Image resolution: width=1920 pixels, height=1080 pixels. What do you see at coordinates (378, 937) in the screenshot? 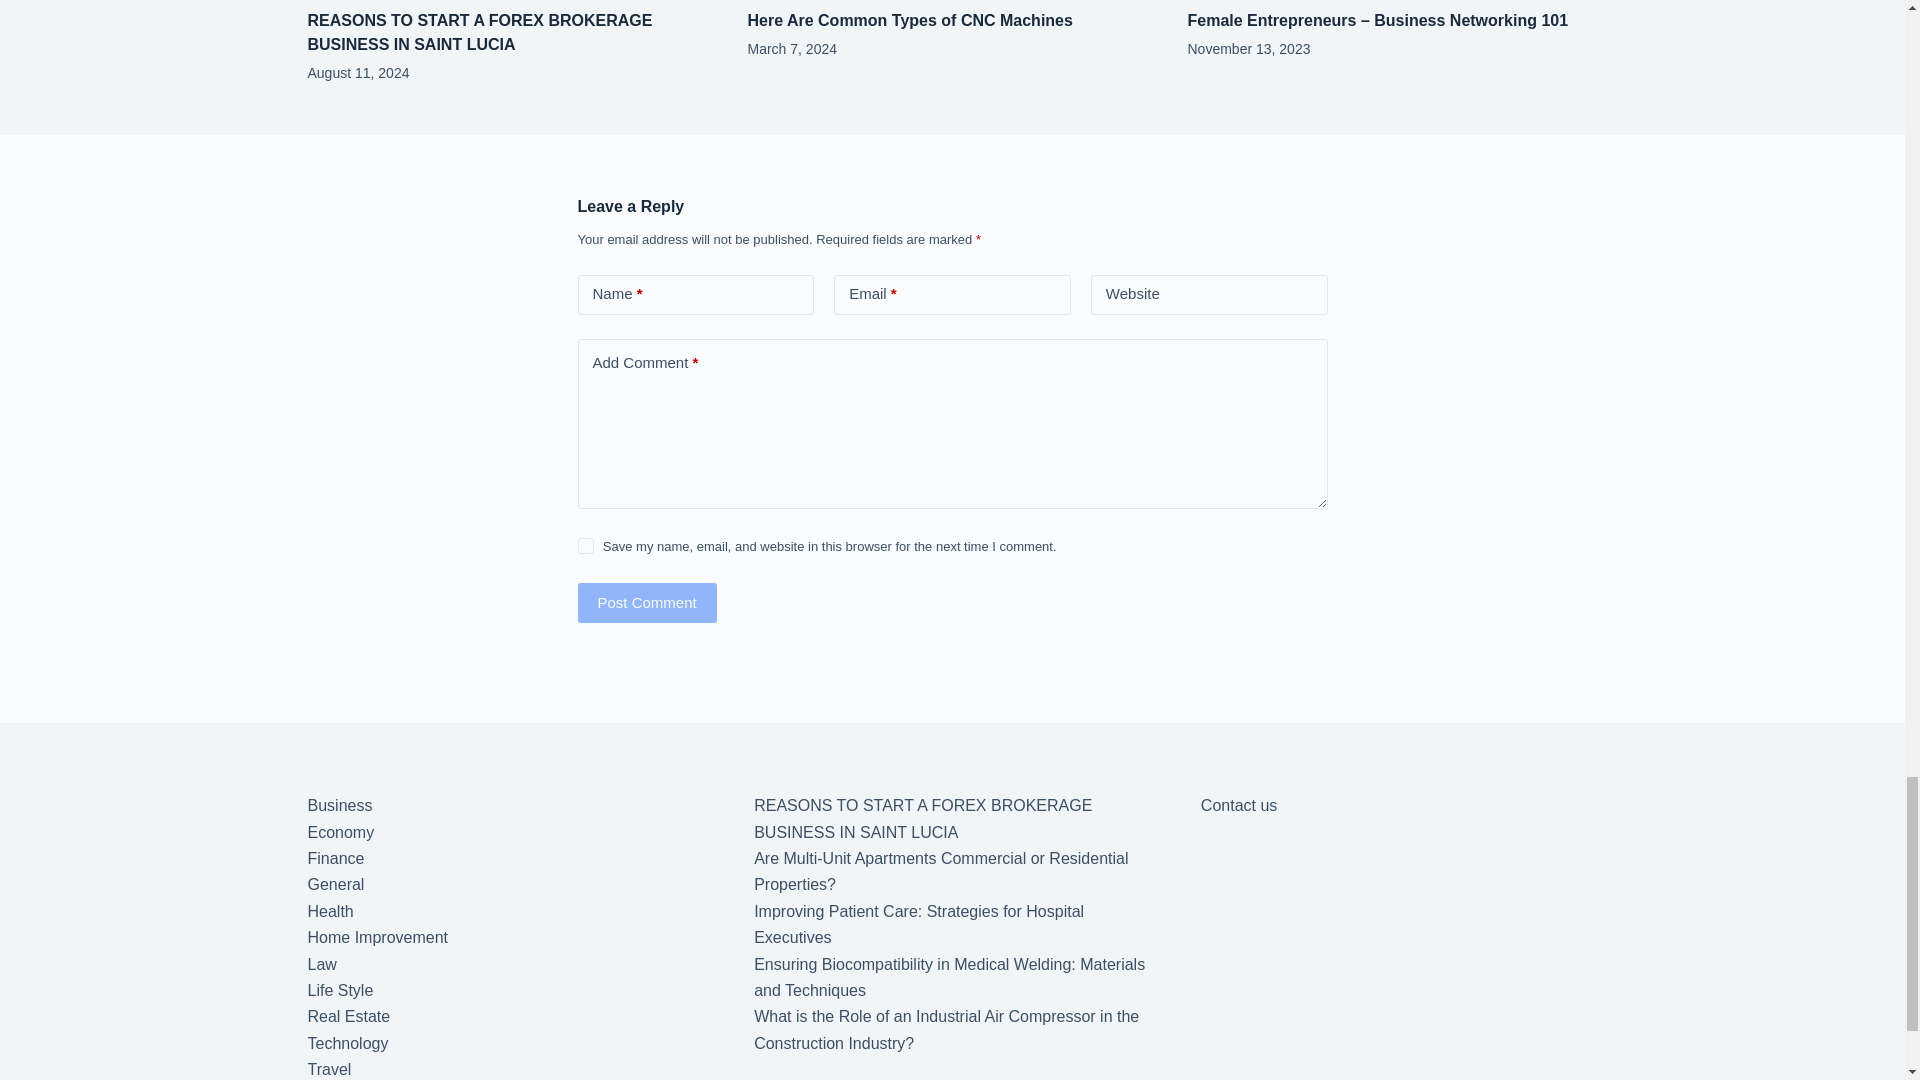
I see `Home Improvement` at bounding box center [378, 937].